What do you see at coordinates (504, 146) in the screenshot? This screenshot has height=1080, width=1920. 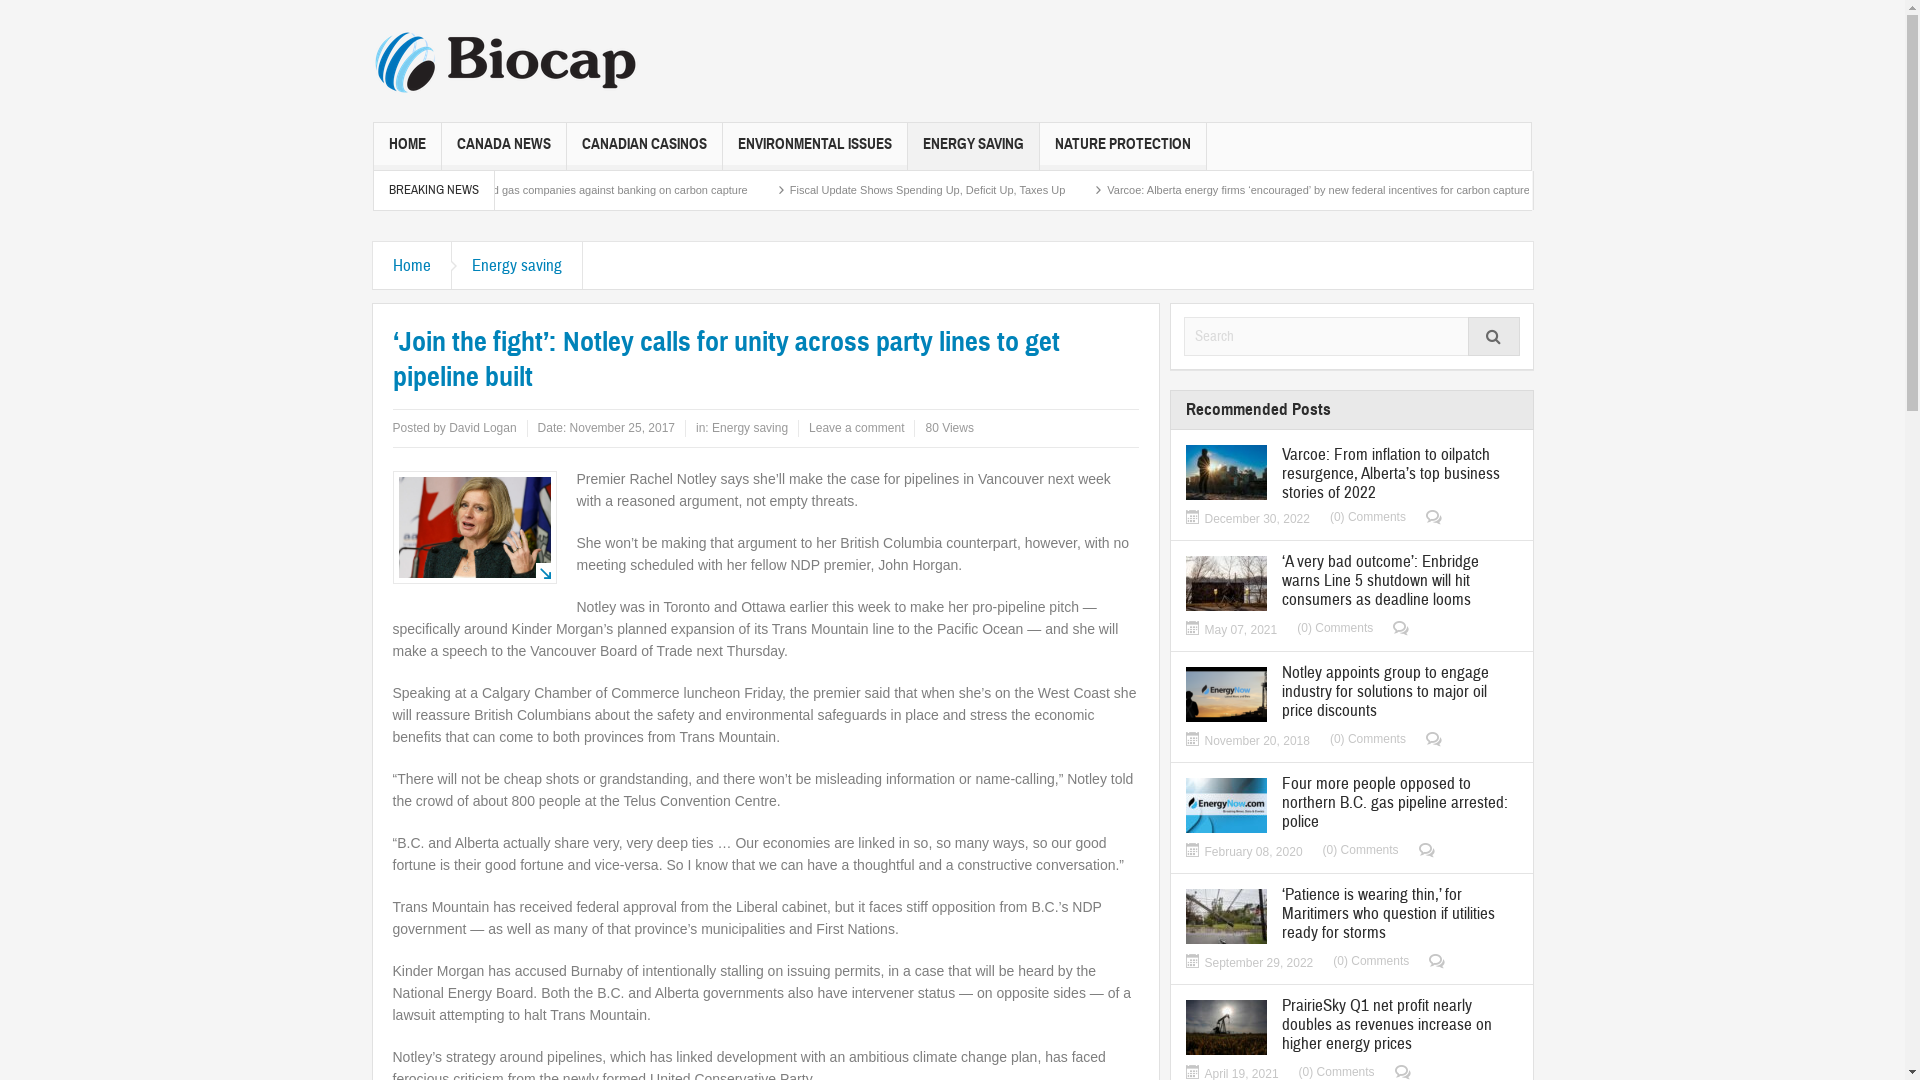 I see `CANADA NEWS` at bounding box center [504, 146].